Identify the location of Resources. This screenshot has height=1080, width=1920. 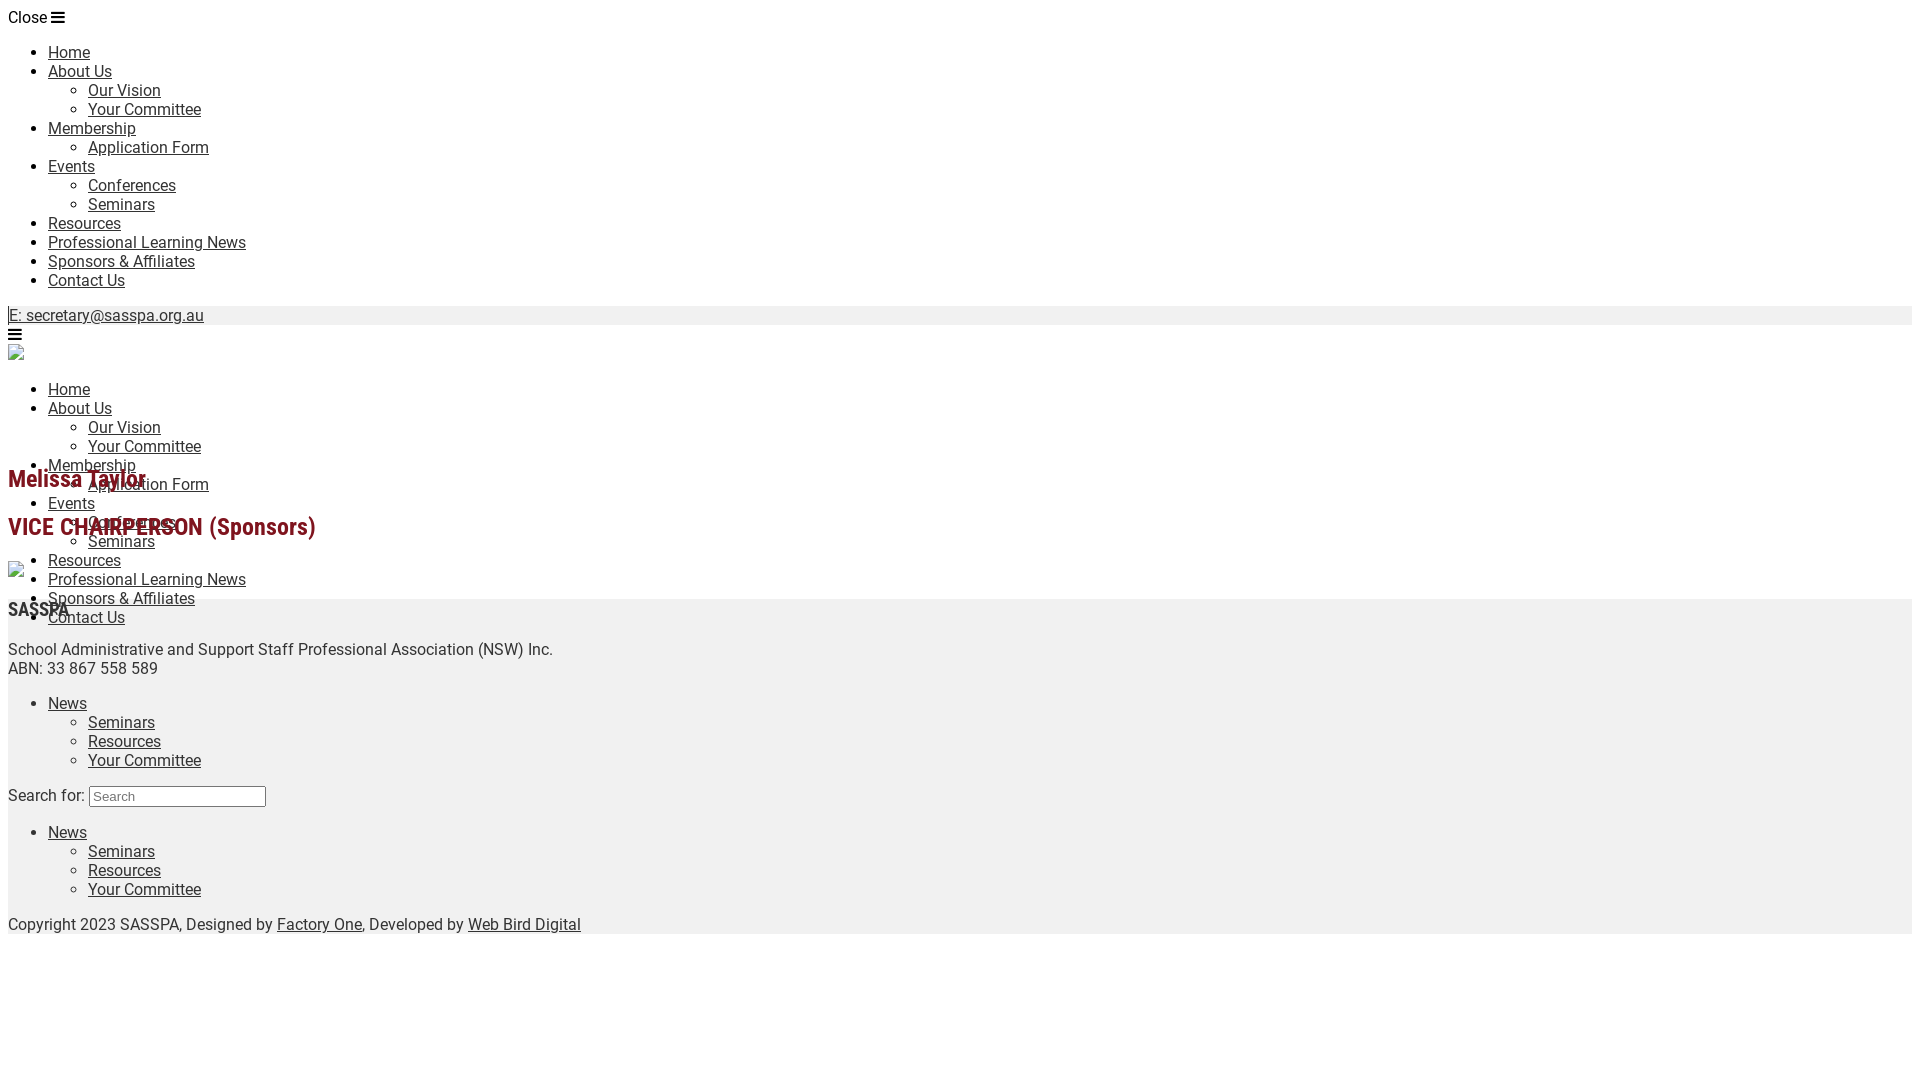
(84, 224).